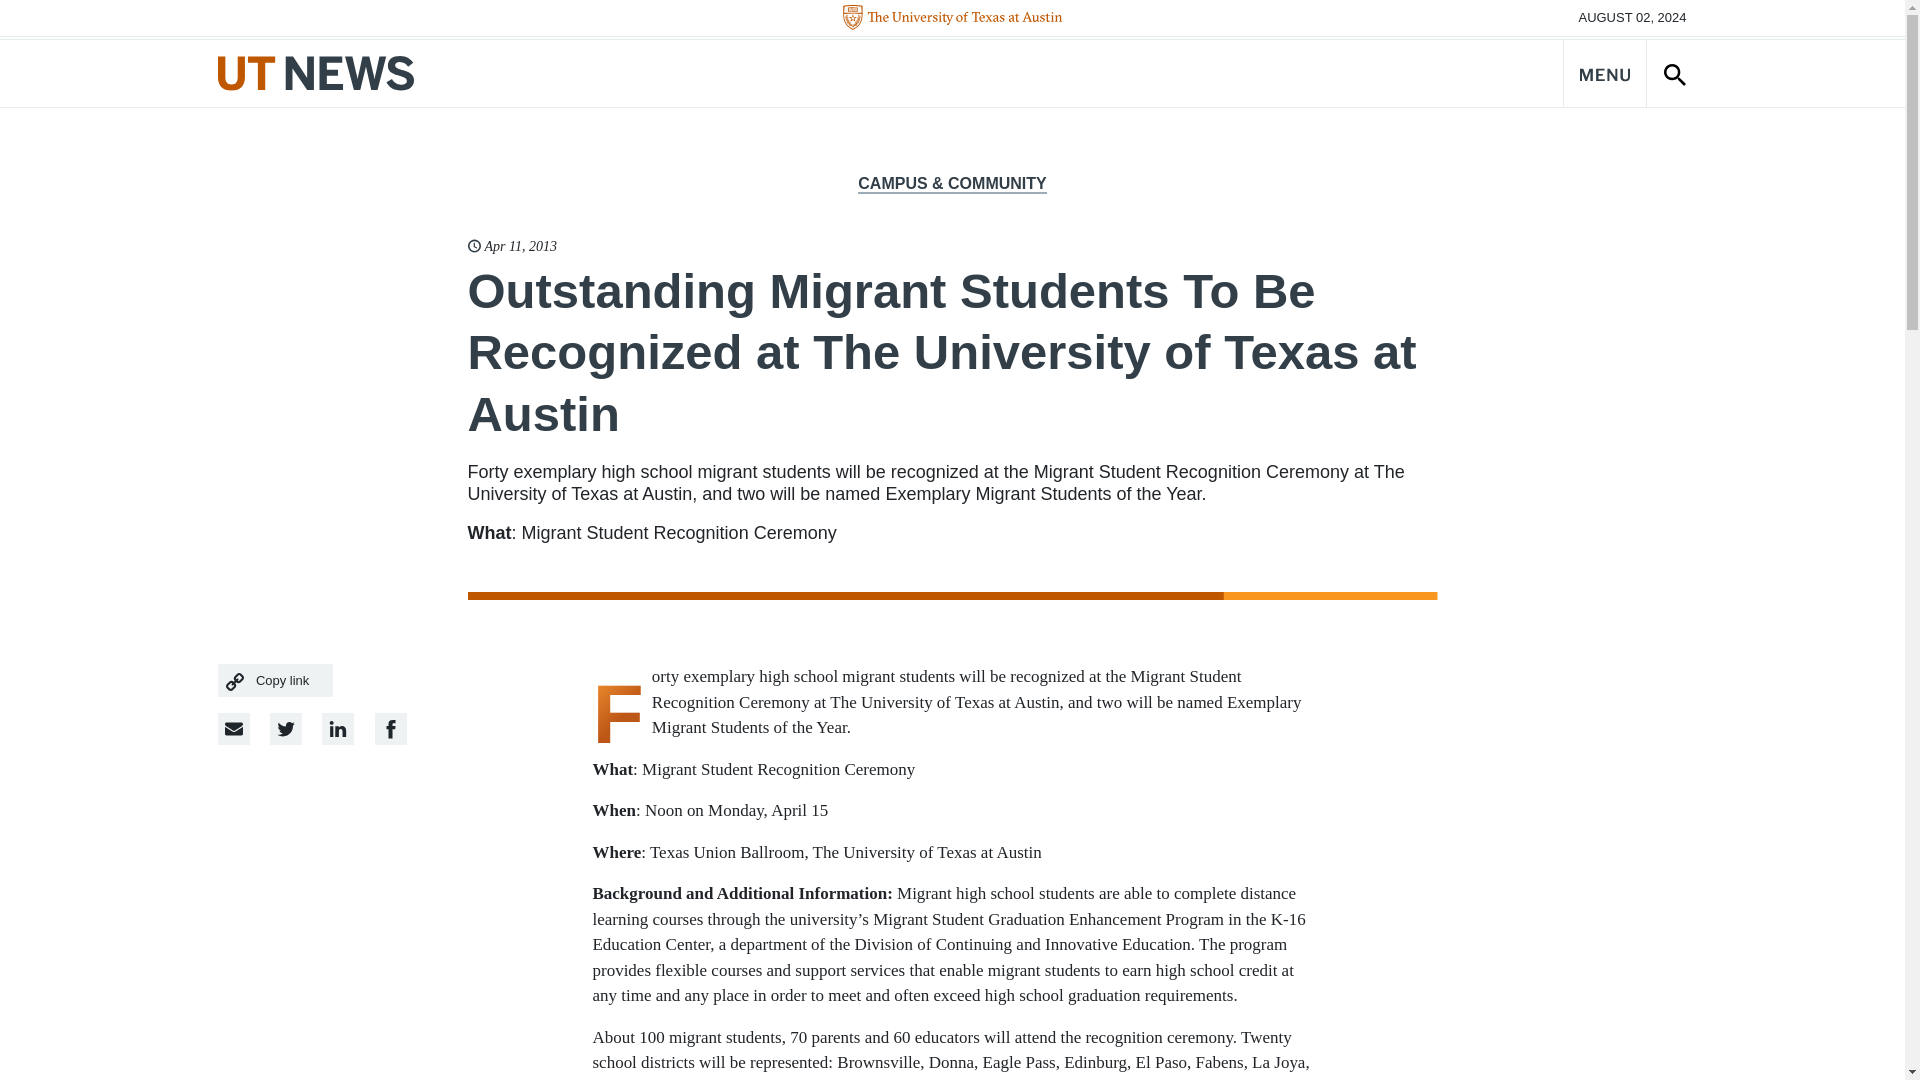  I want to click on Copy link, so click(276, 680).